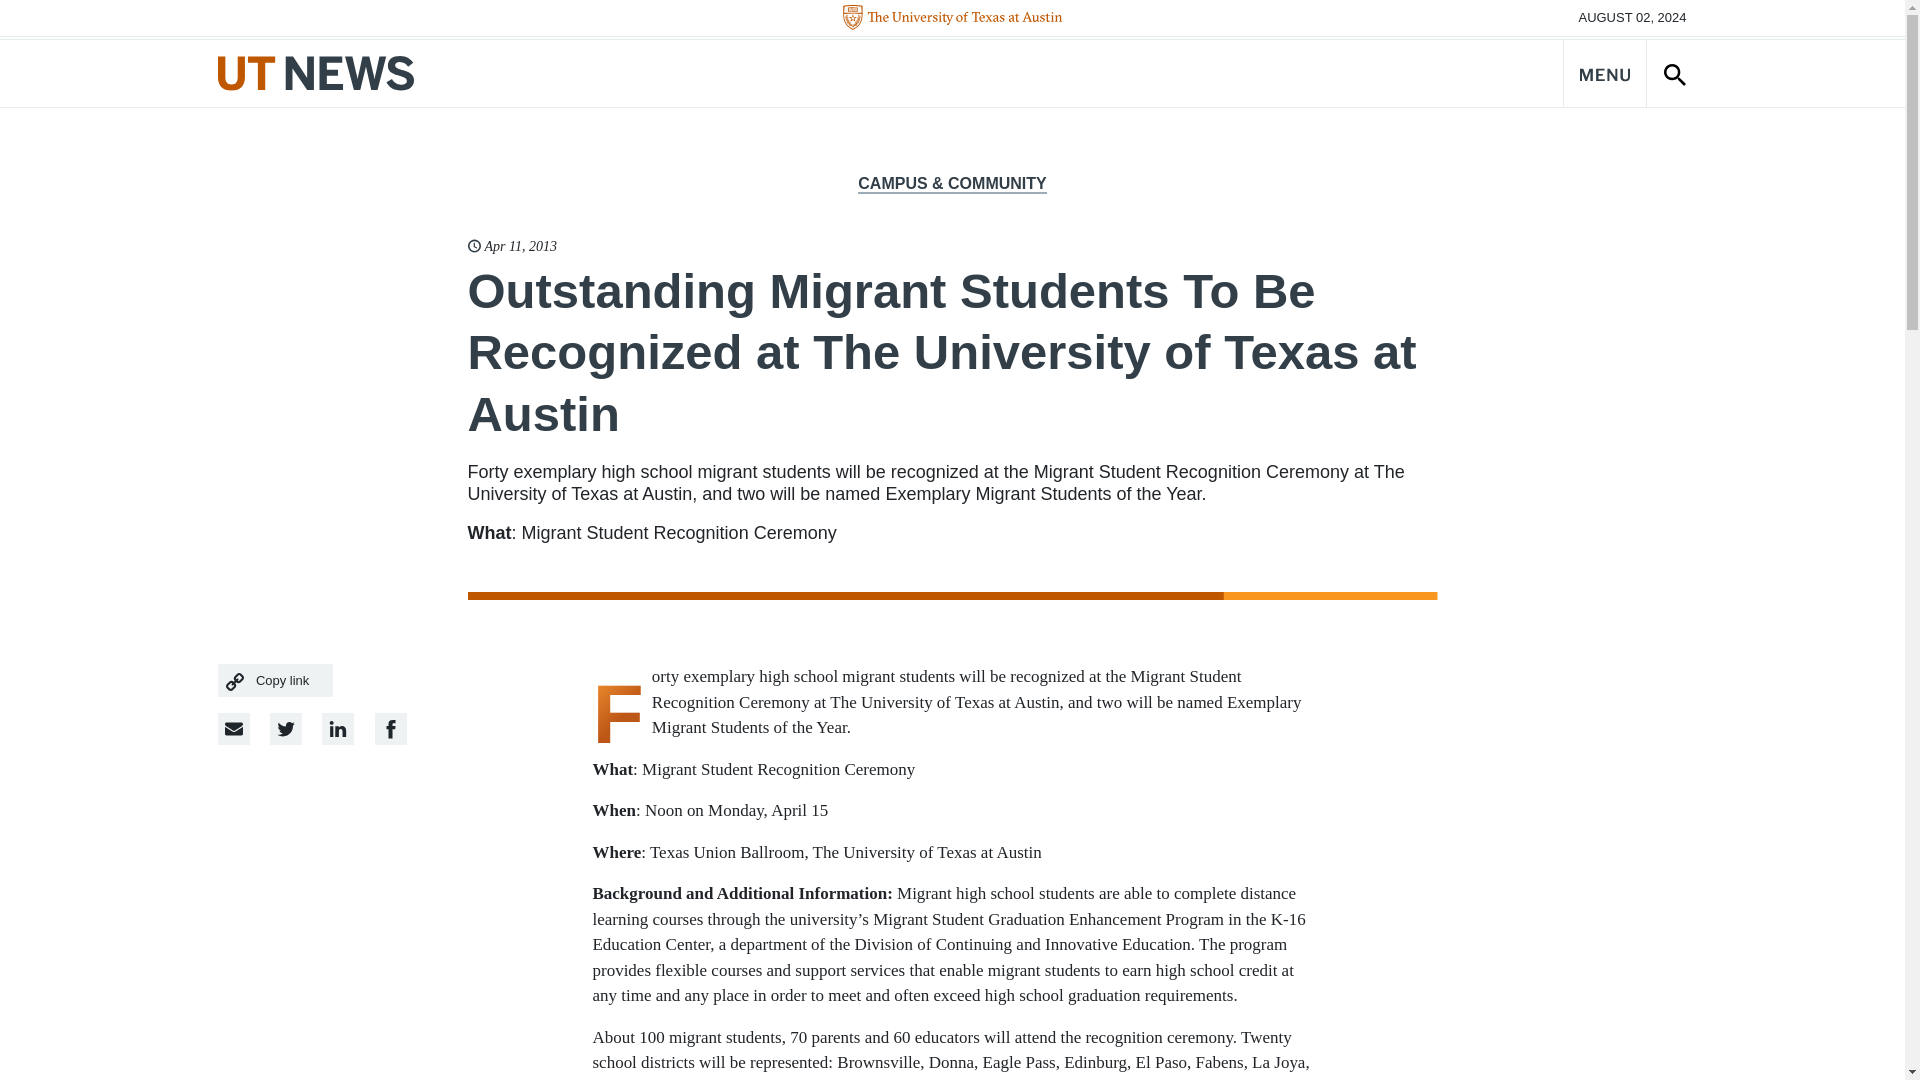  I want to click on Copy link, so click(276, 680).